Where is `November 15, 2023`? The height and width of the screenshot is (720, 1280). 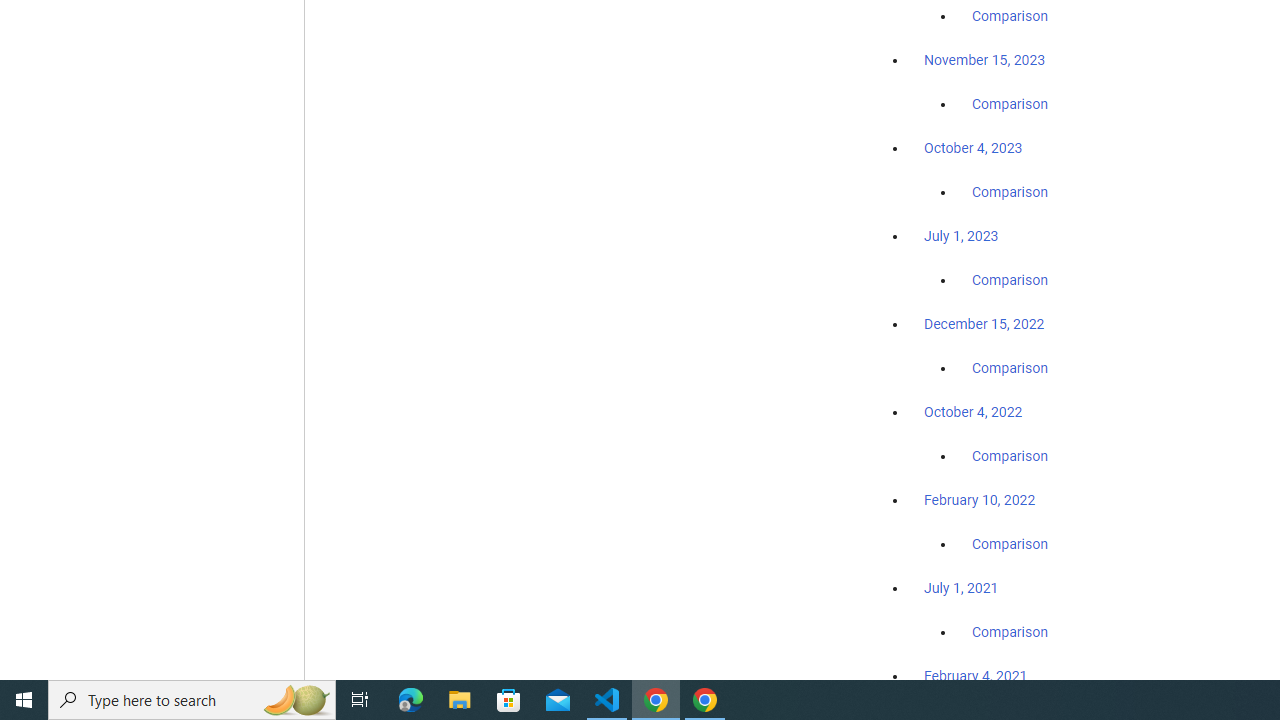
November 15, 2023 is located at coordinates (984, 60).